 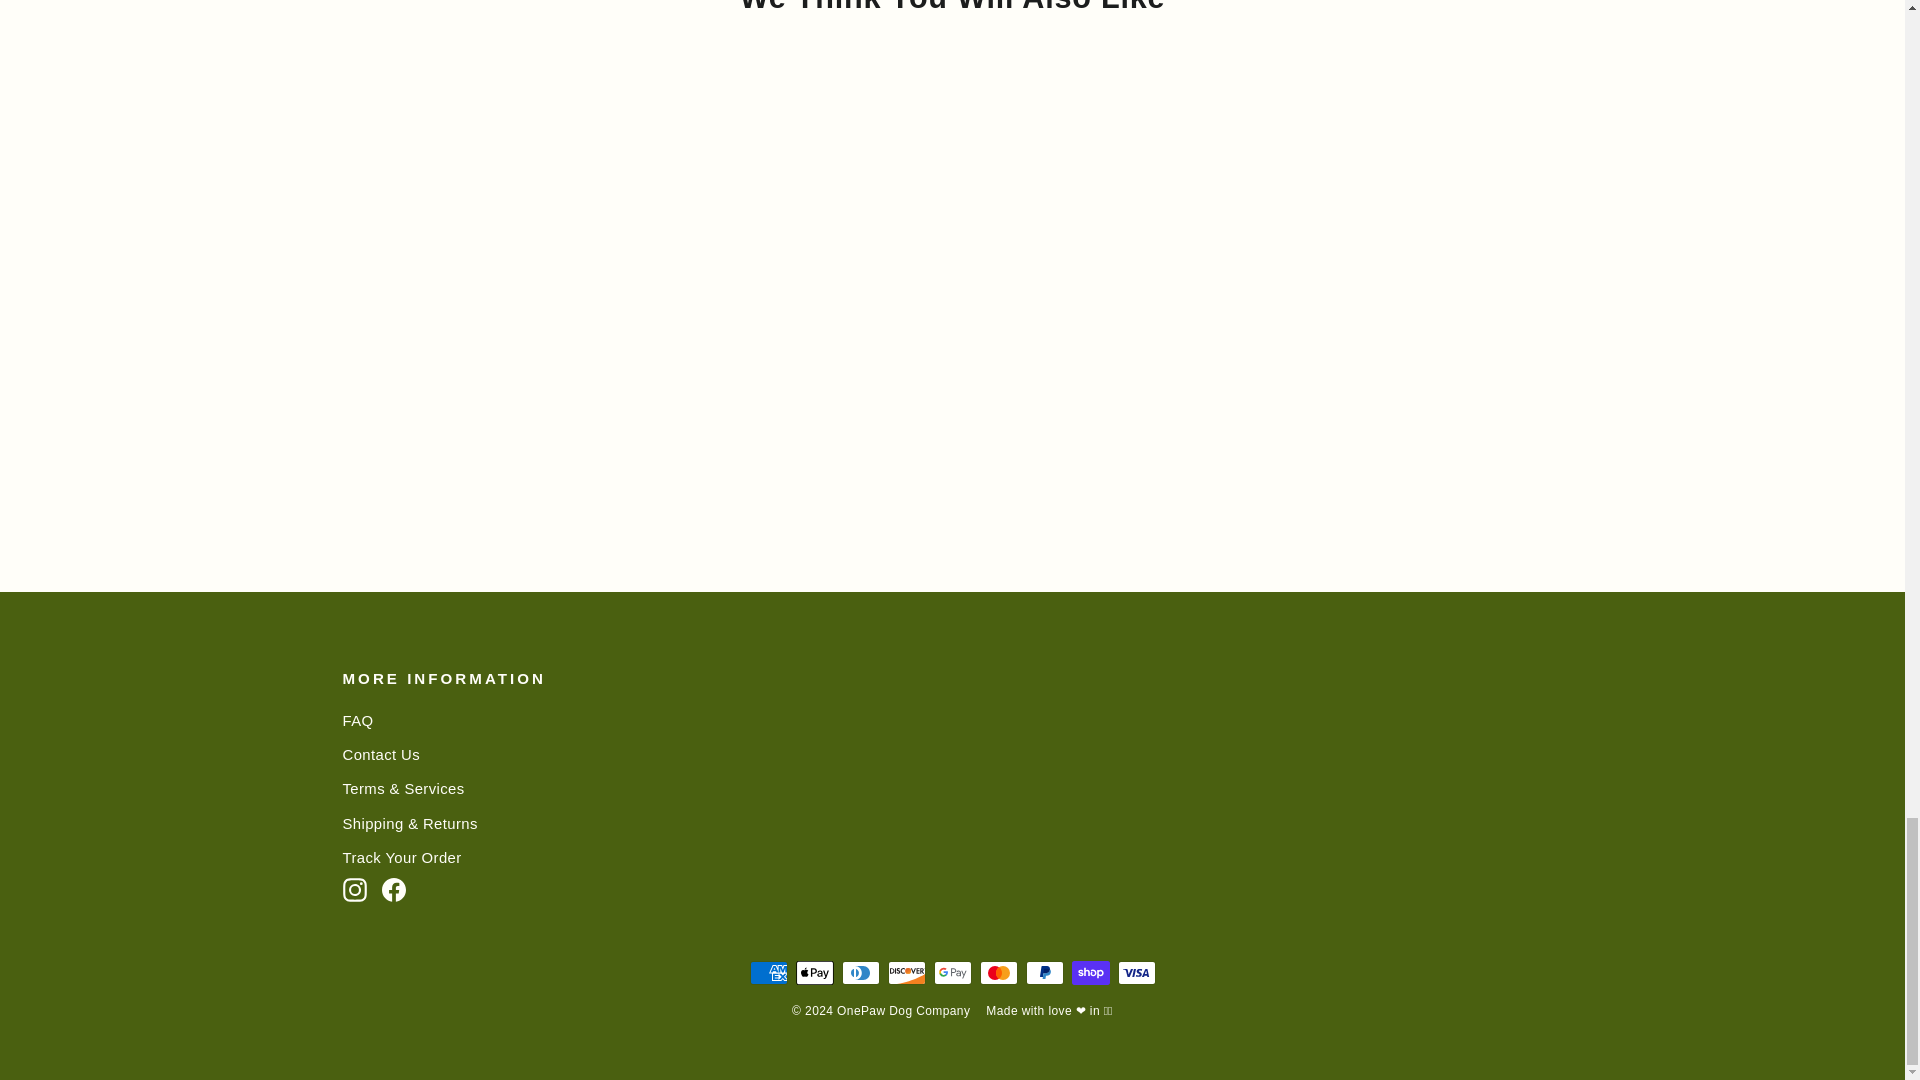 I want to click on Diners Club, so click(x=860, y=972).